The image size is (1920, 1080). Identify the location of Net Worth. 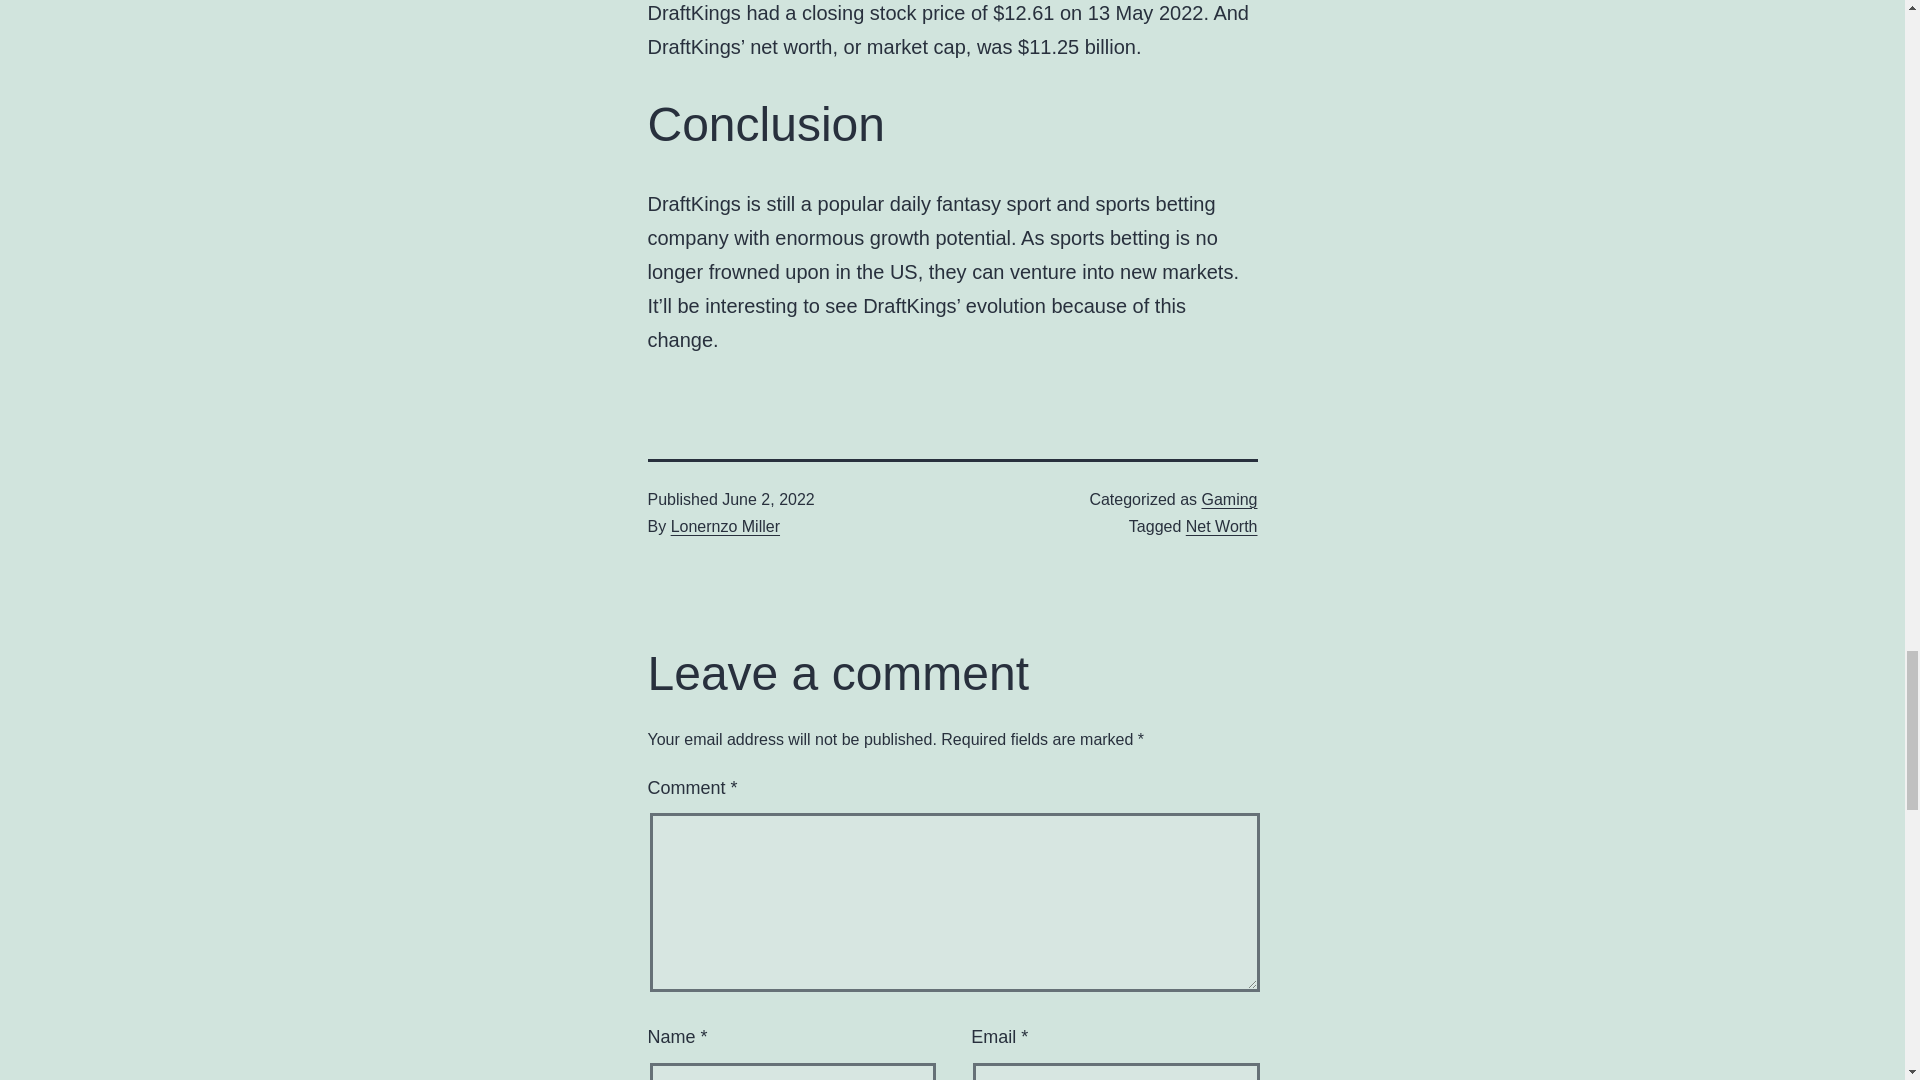
(1222, 526).